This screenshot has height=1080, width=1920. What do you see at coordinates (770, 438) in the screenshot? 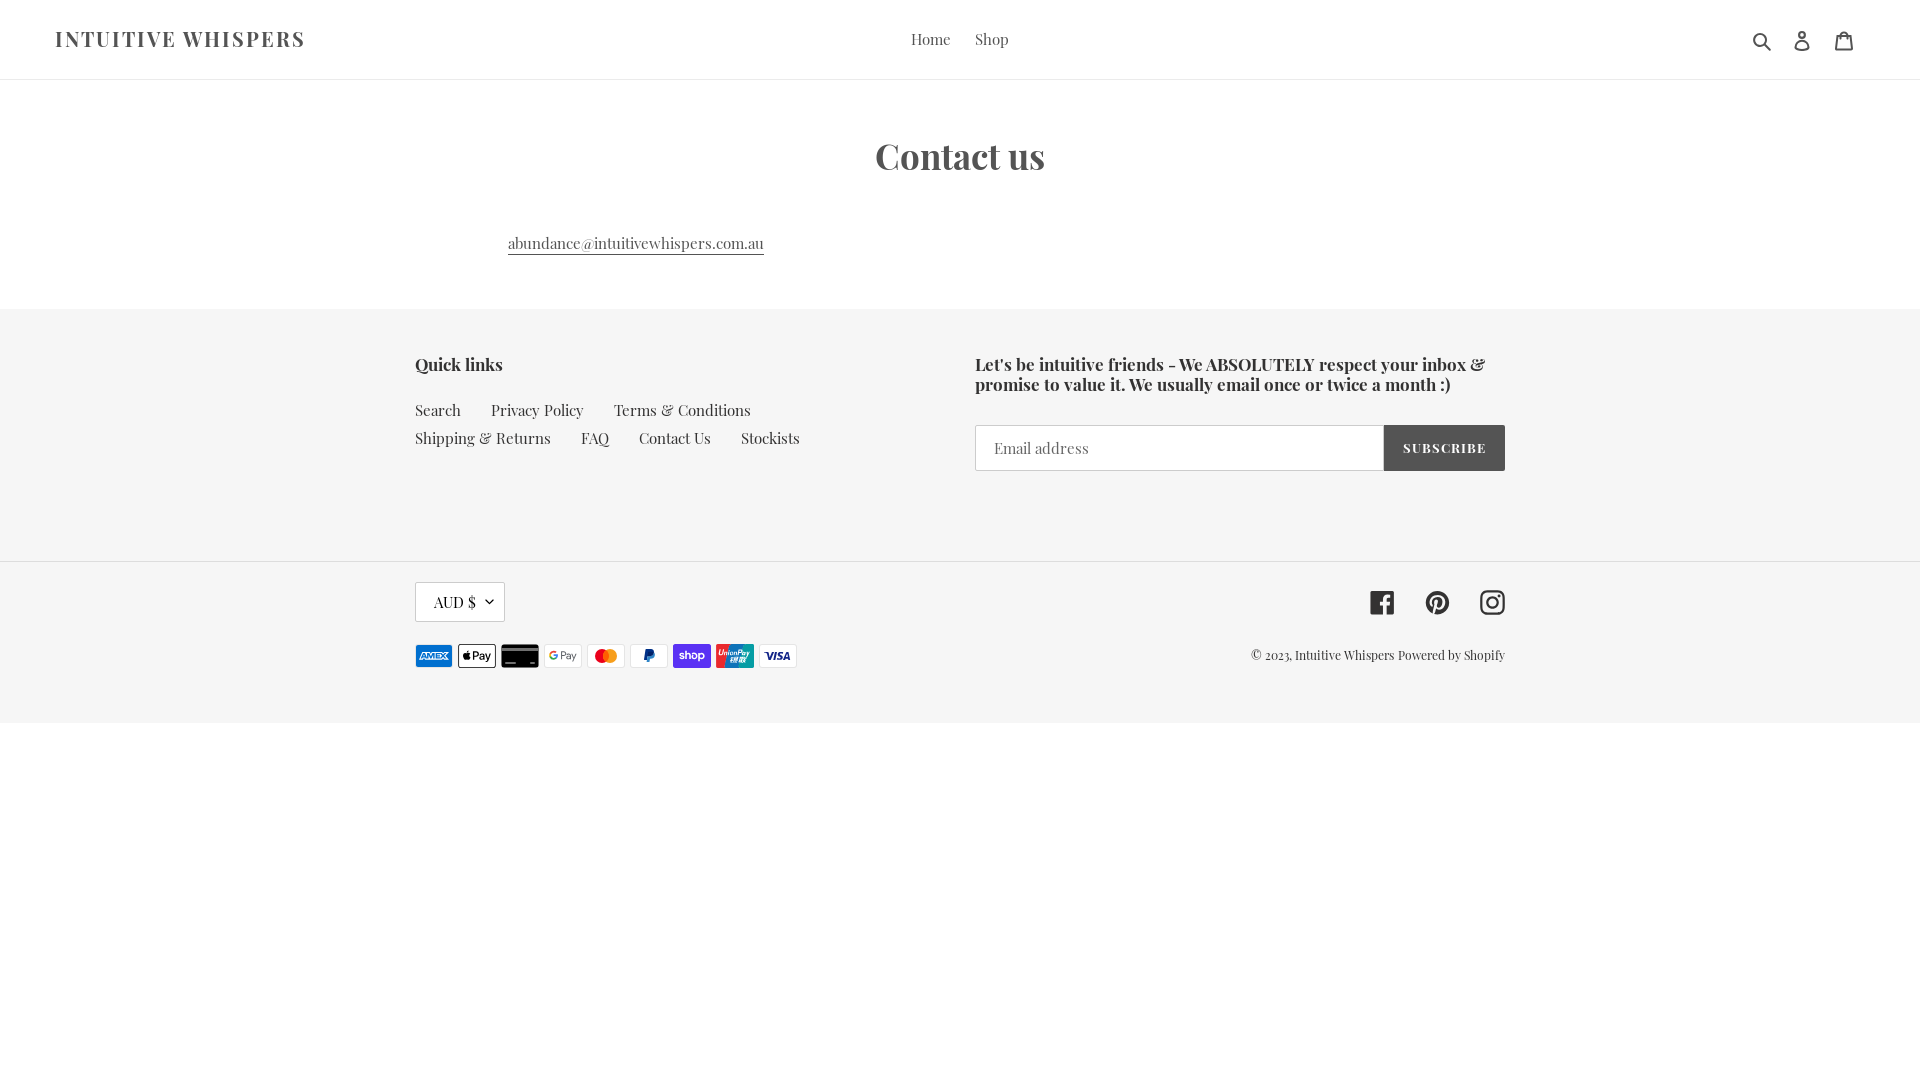
I see `Stockists` at bounding box center [770, 438].